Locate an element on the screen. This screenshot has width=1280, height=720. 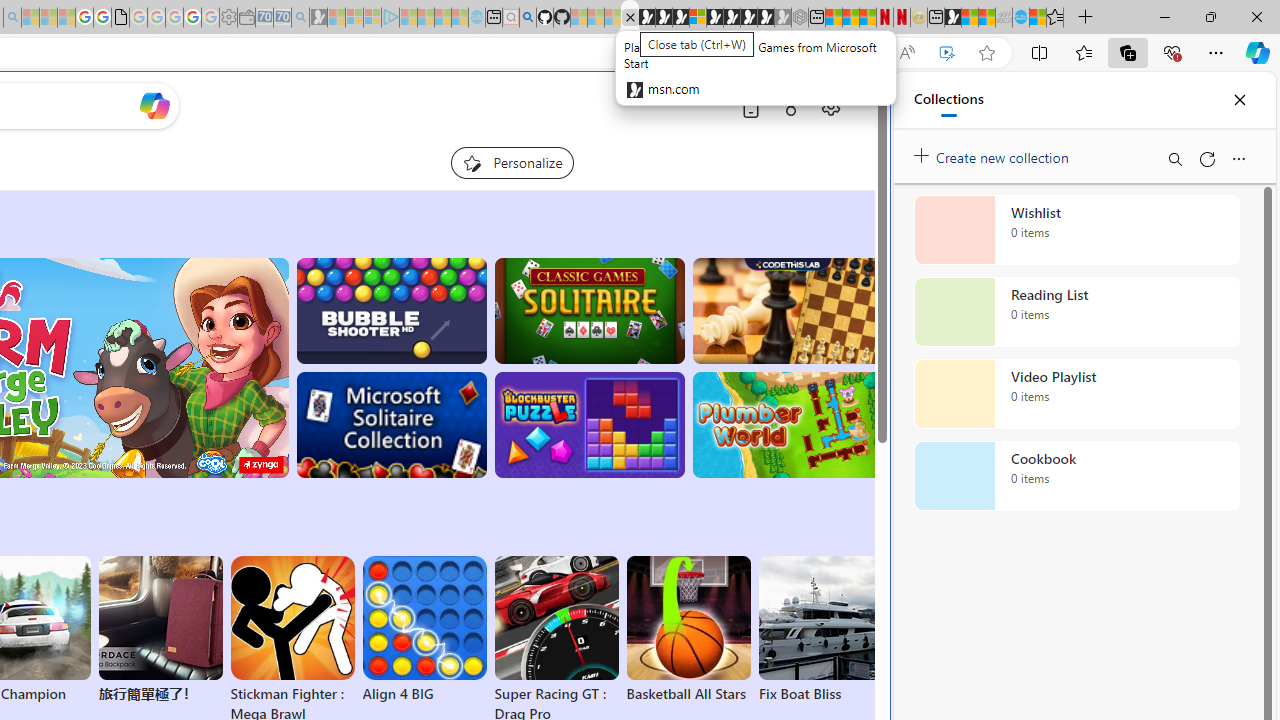
Earth has six continents not seven, radical new study claims is located at coordinates (986, 18).